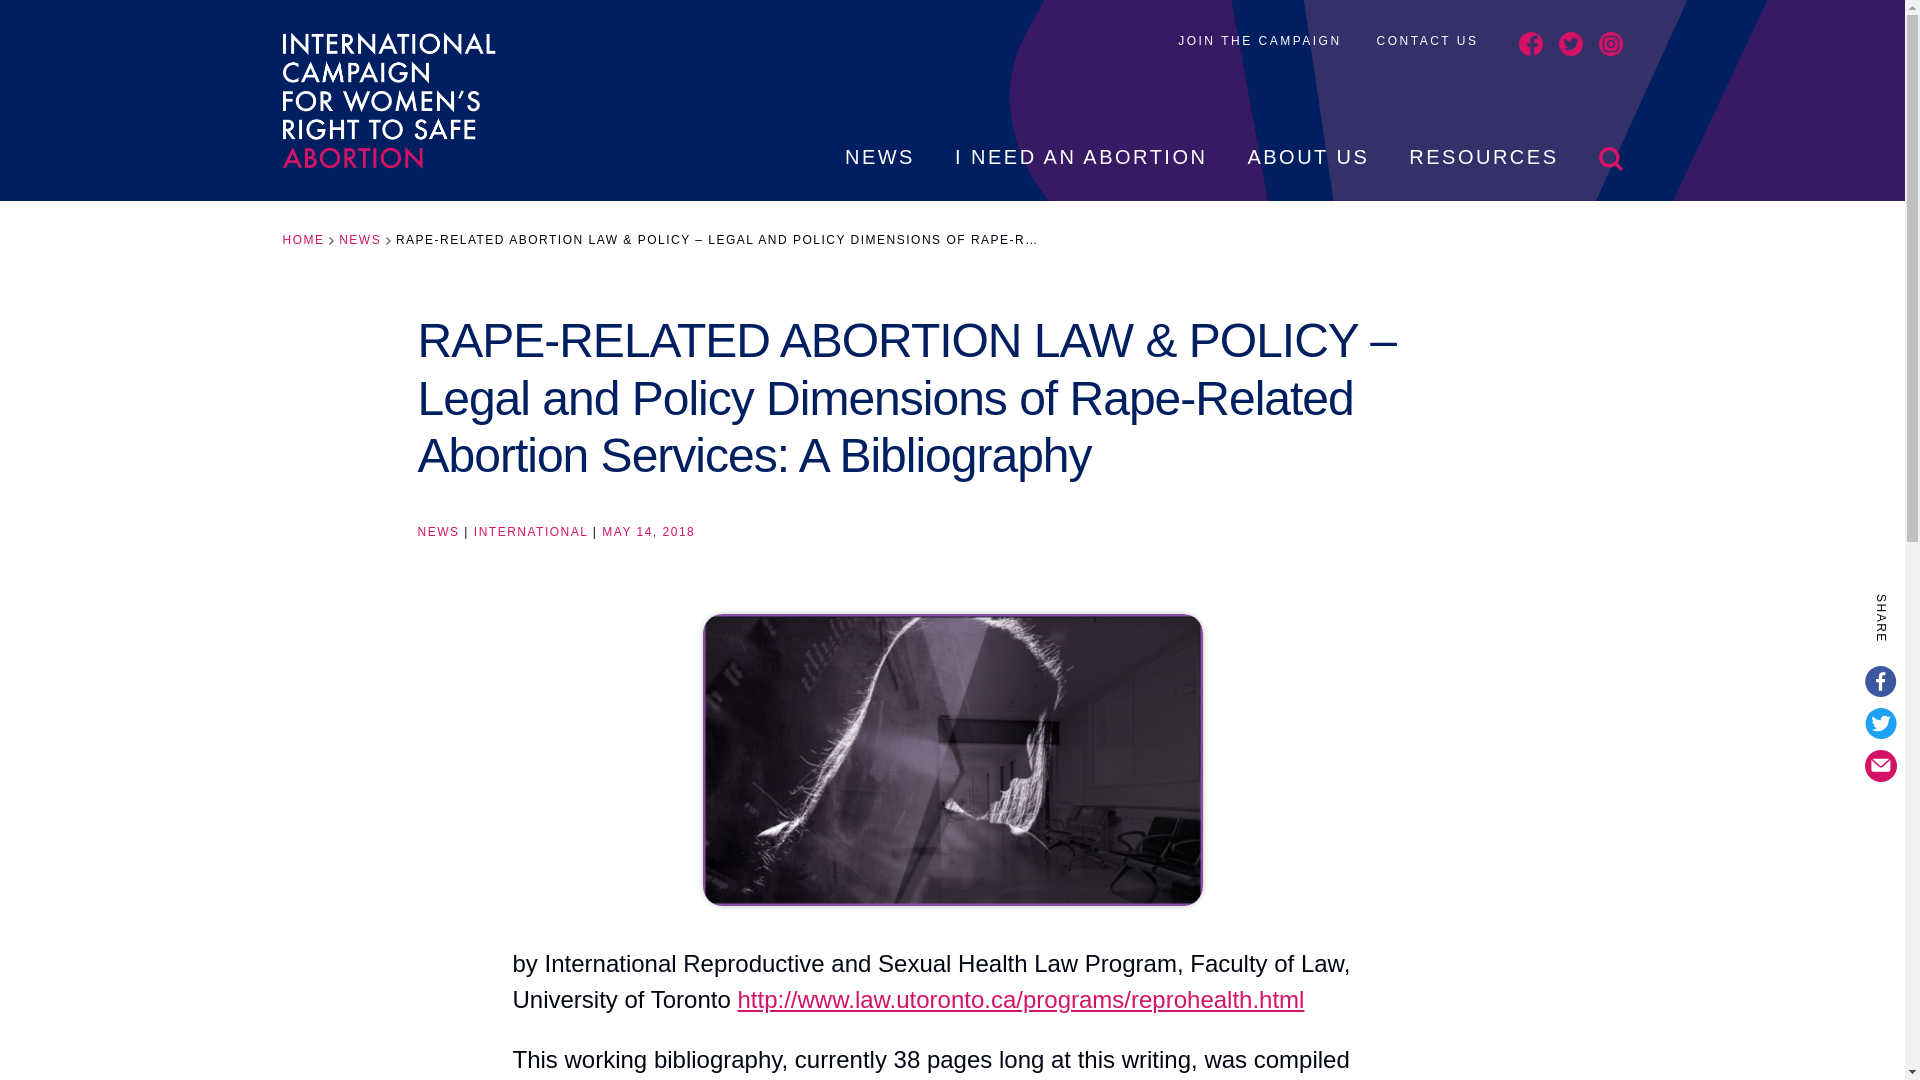  I want to click on HOME, so click(303, 240).